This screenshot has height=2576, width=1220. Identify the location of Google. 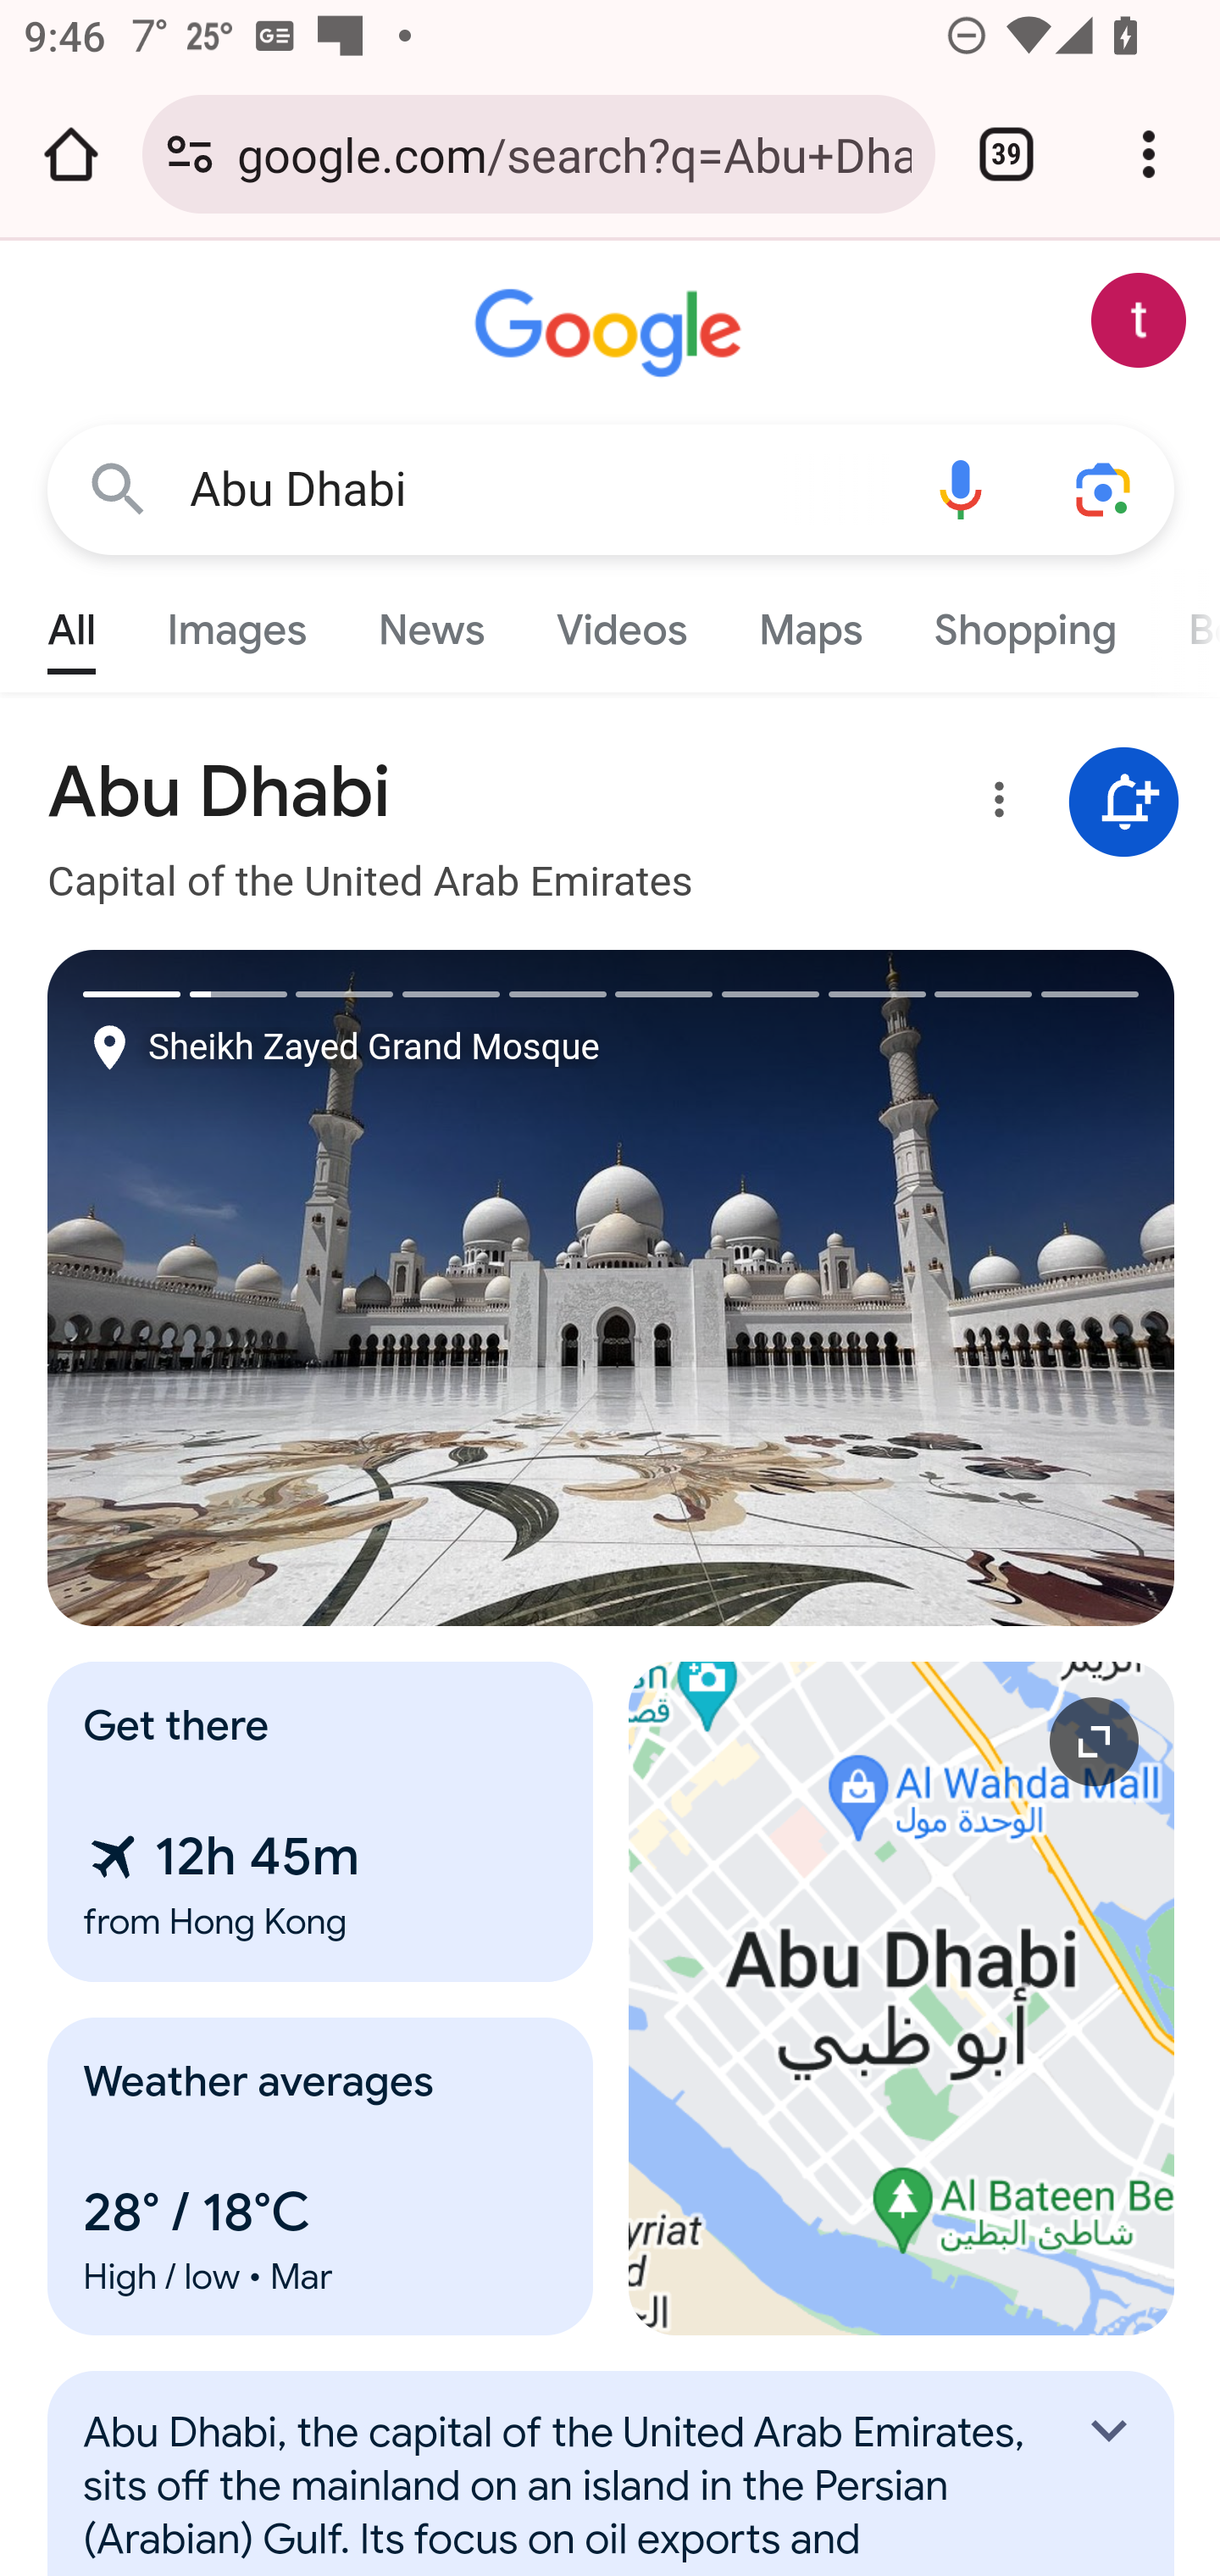
(612, 334).